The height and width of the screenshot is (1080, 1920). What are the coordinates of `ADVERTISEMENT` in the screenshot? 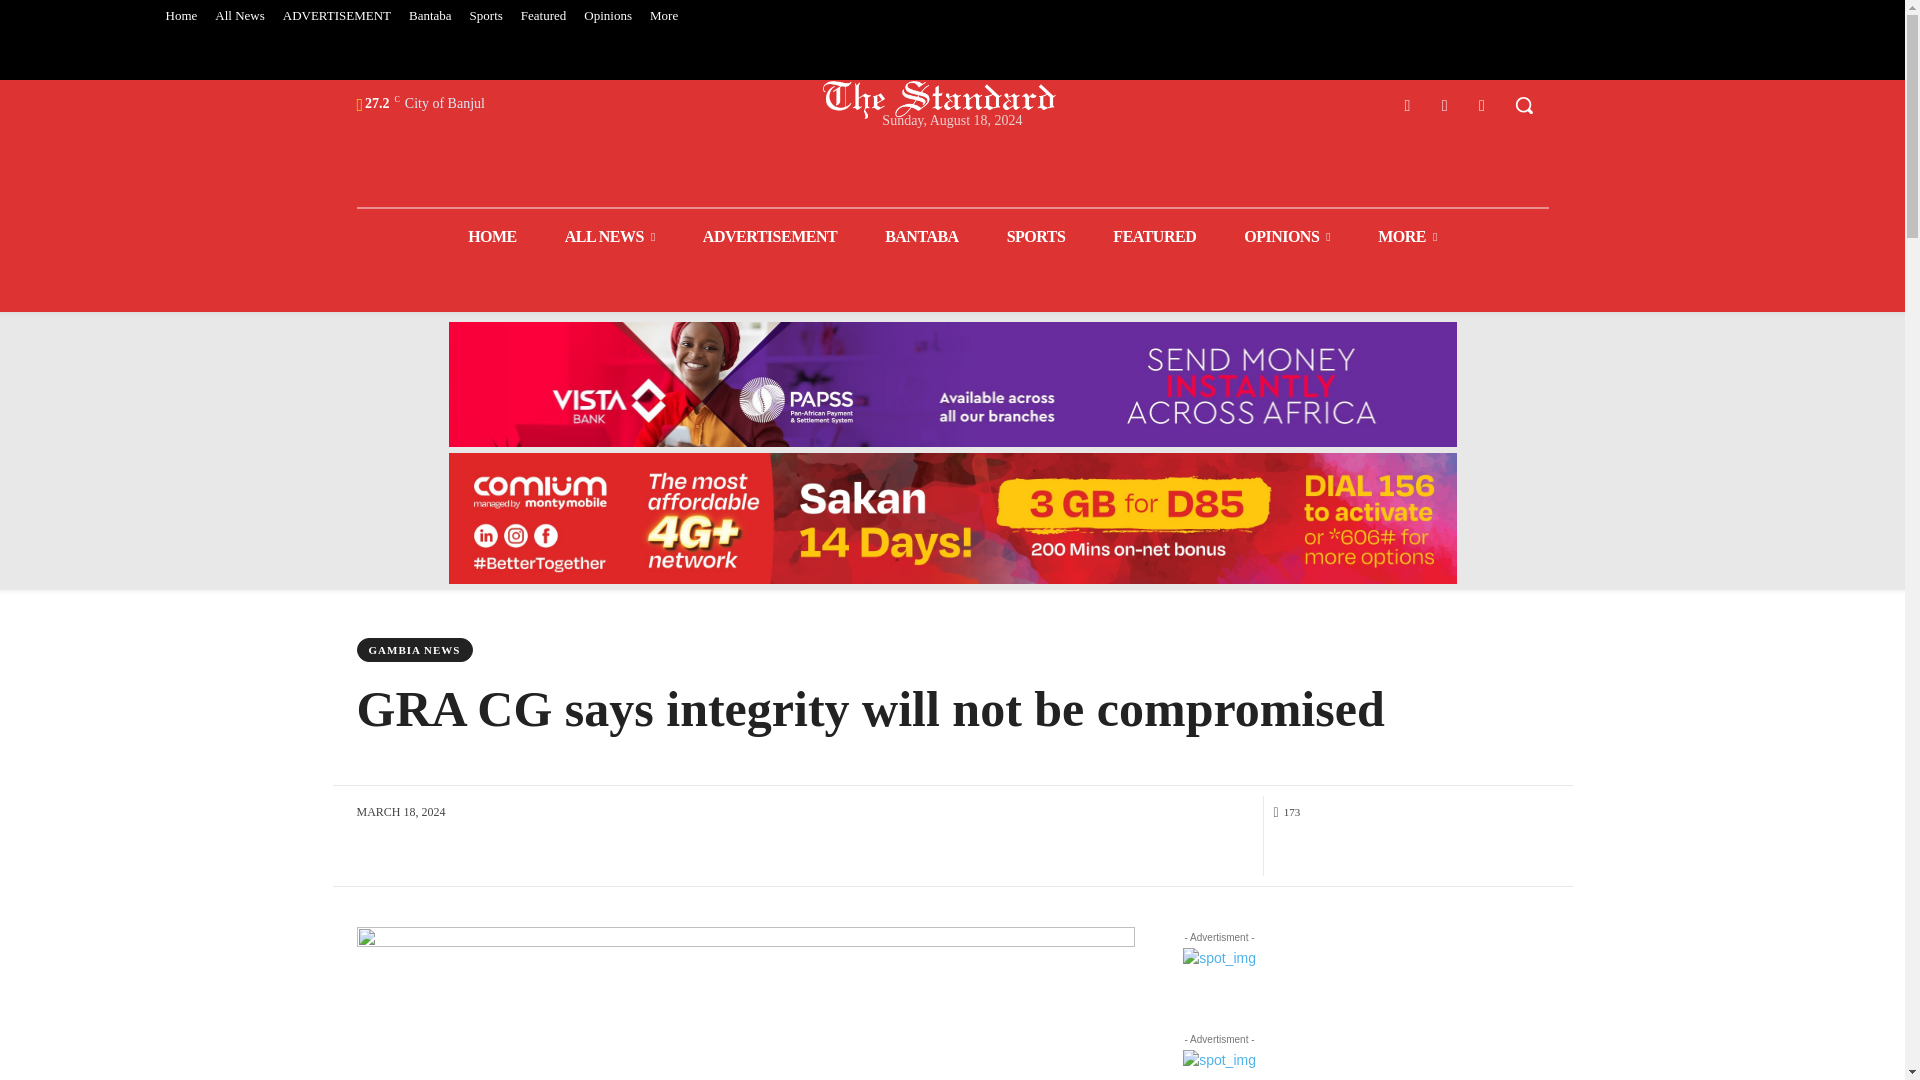 It's located at (336, 16).